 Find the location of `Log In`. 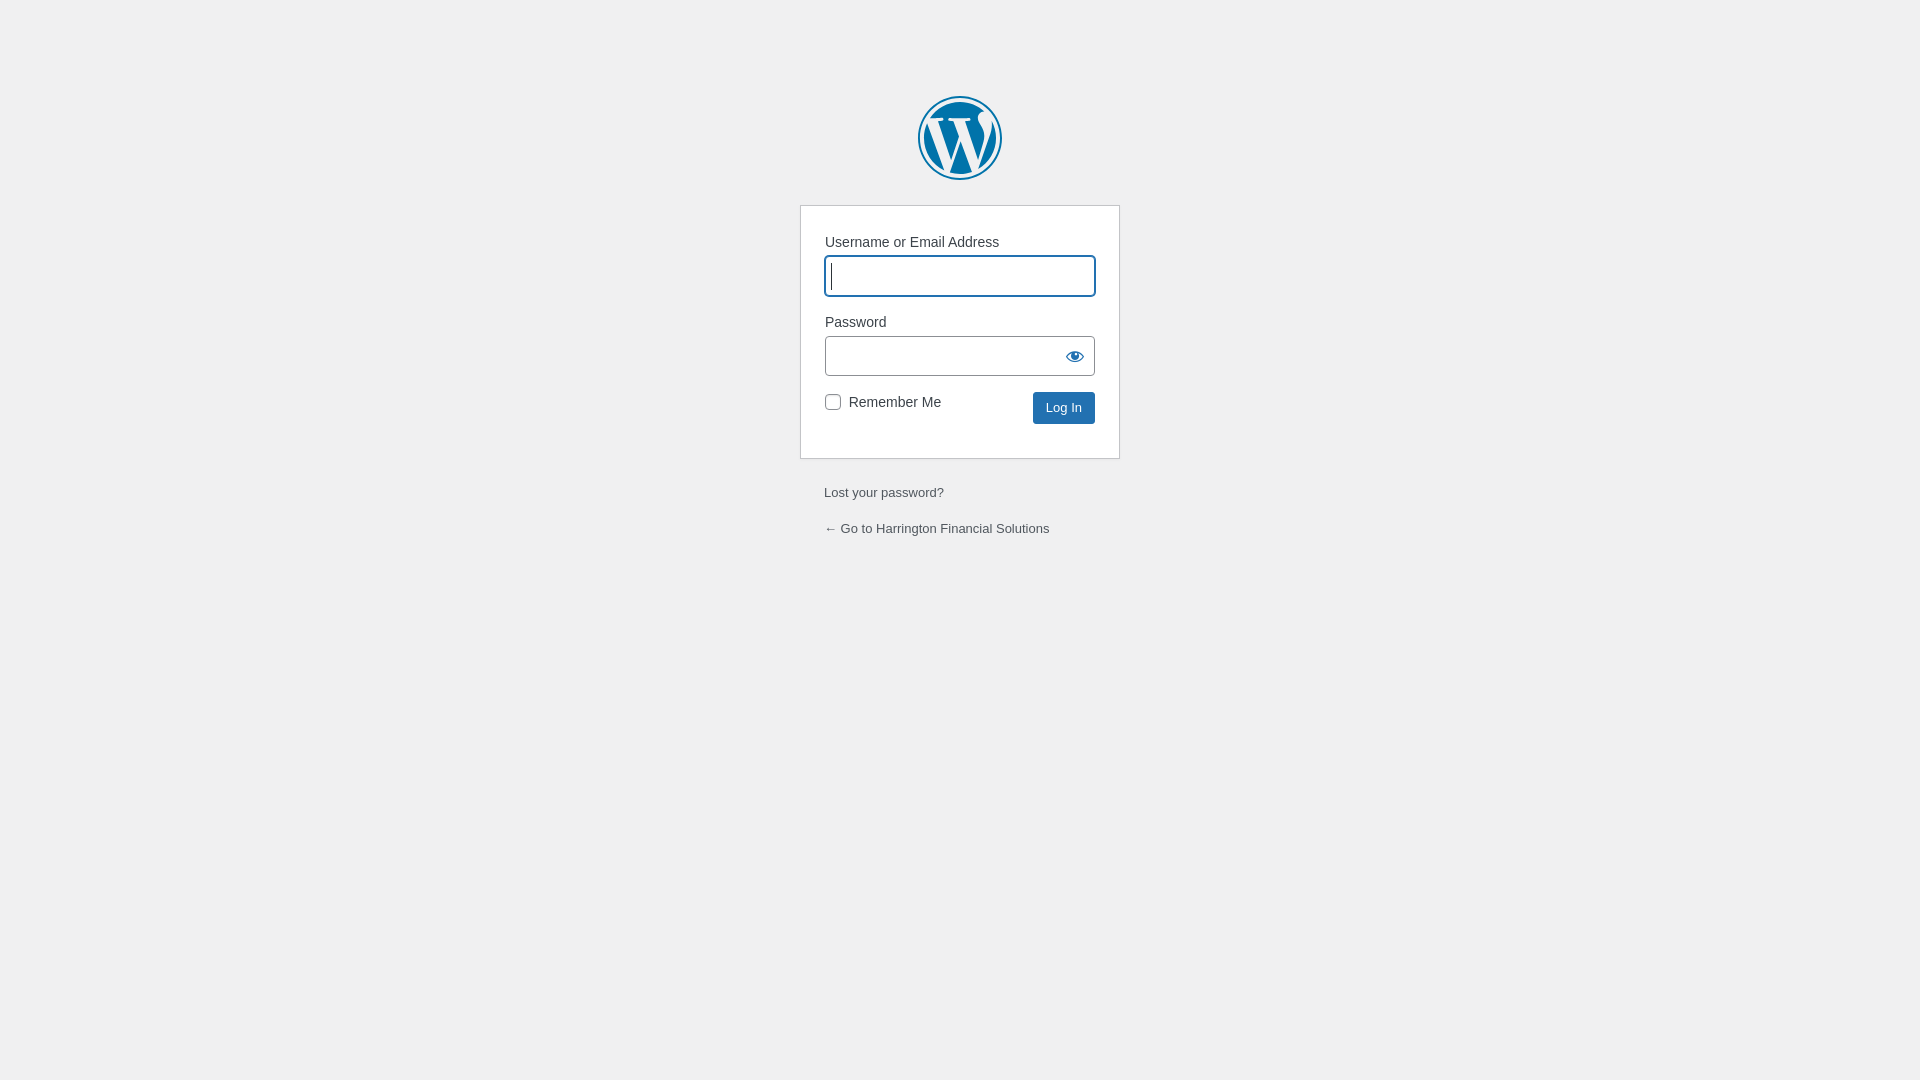

Log In is located at coordinates (1064, 408).